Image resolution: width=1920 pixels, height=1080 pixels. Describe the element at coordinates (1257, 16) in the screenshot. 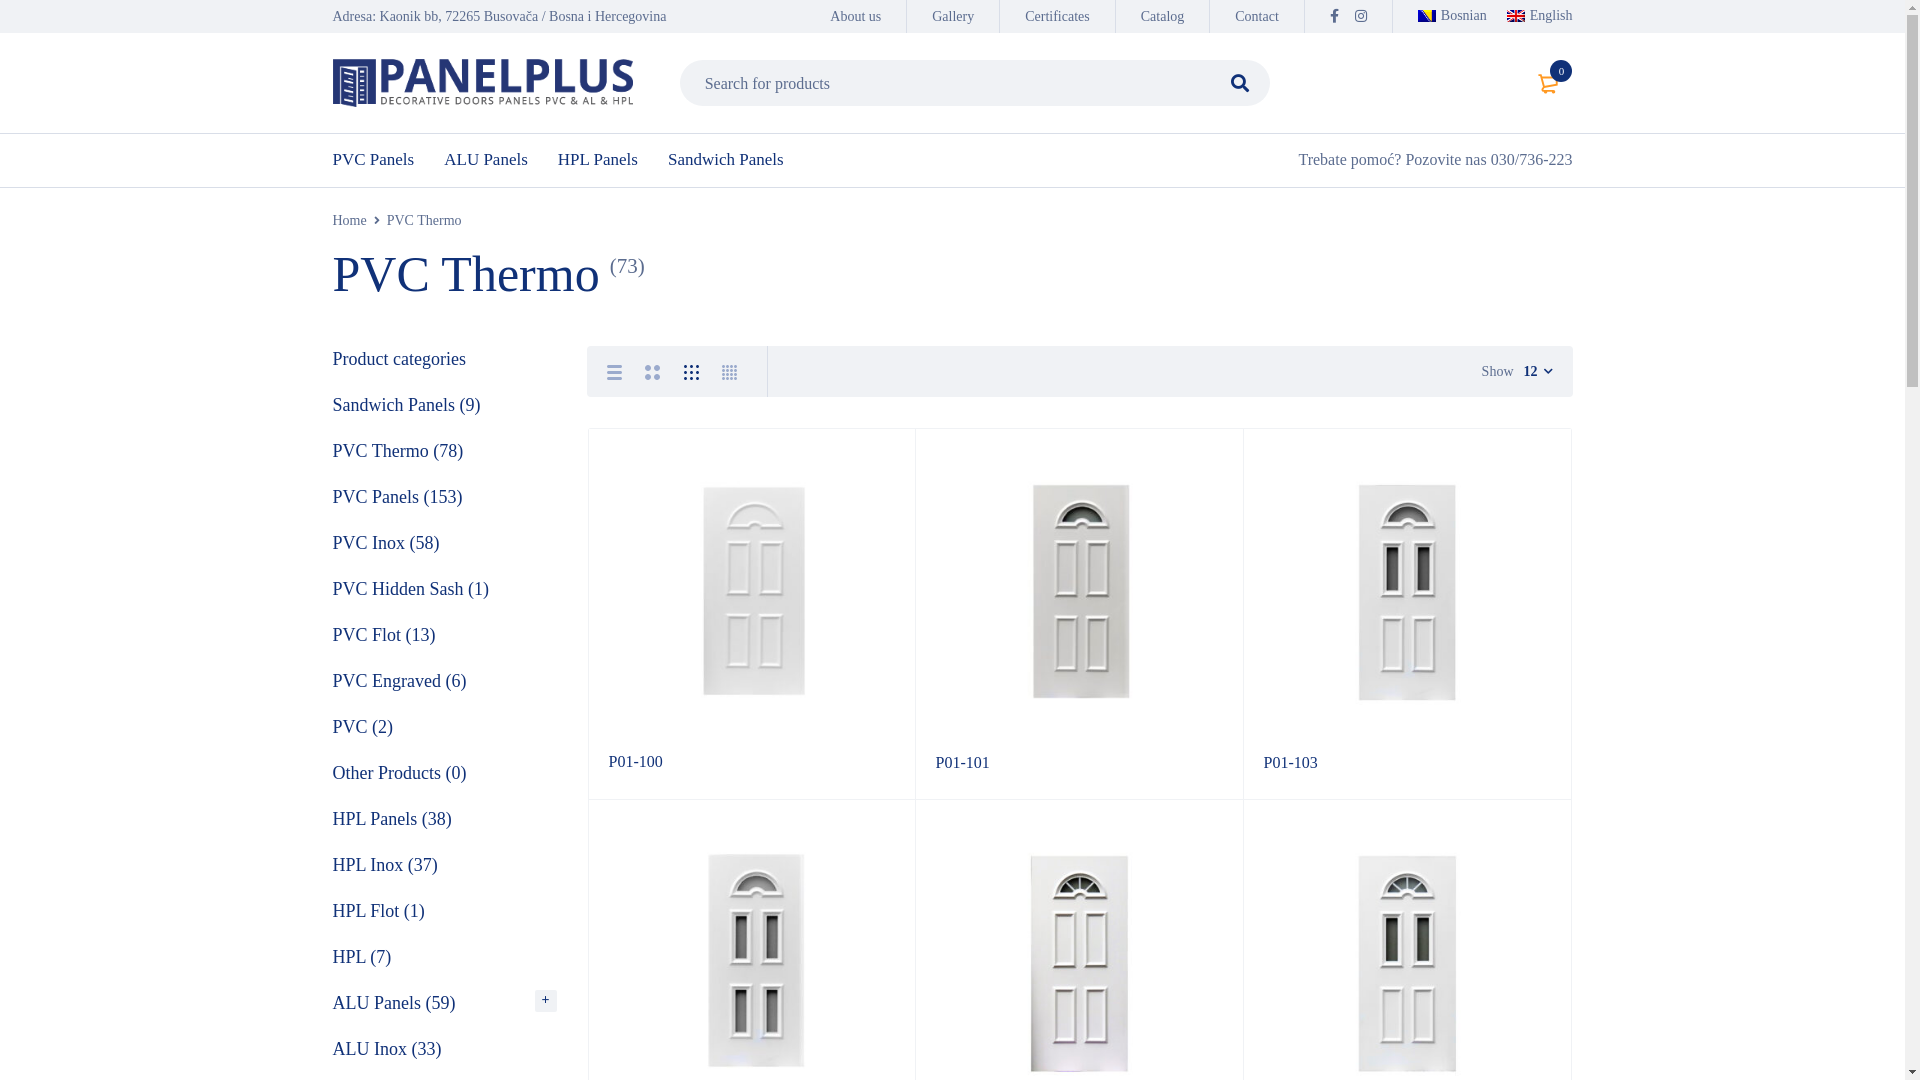

I see `Contact` at that location.